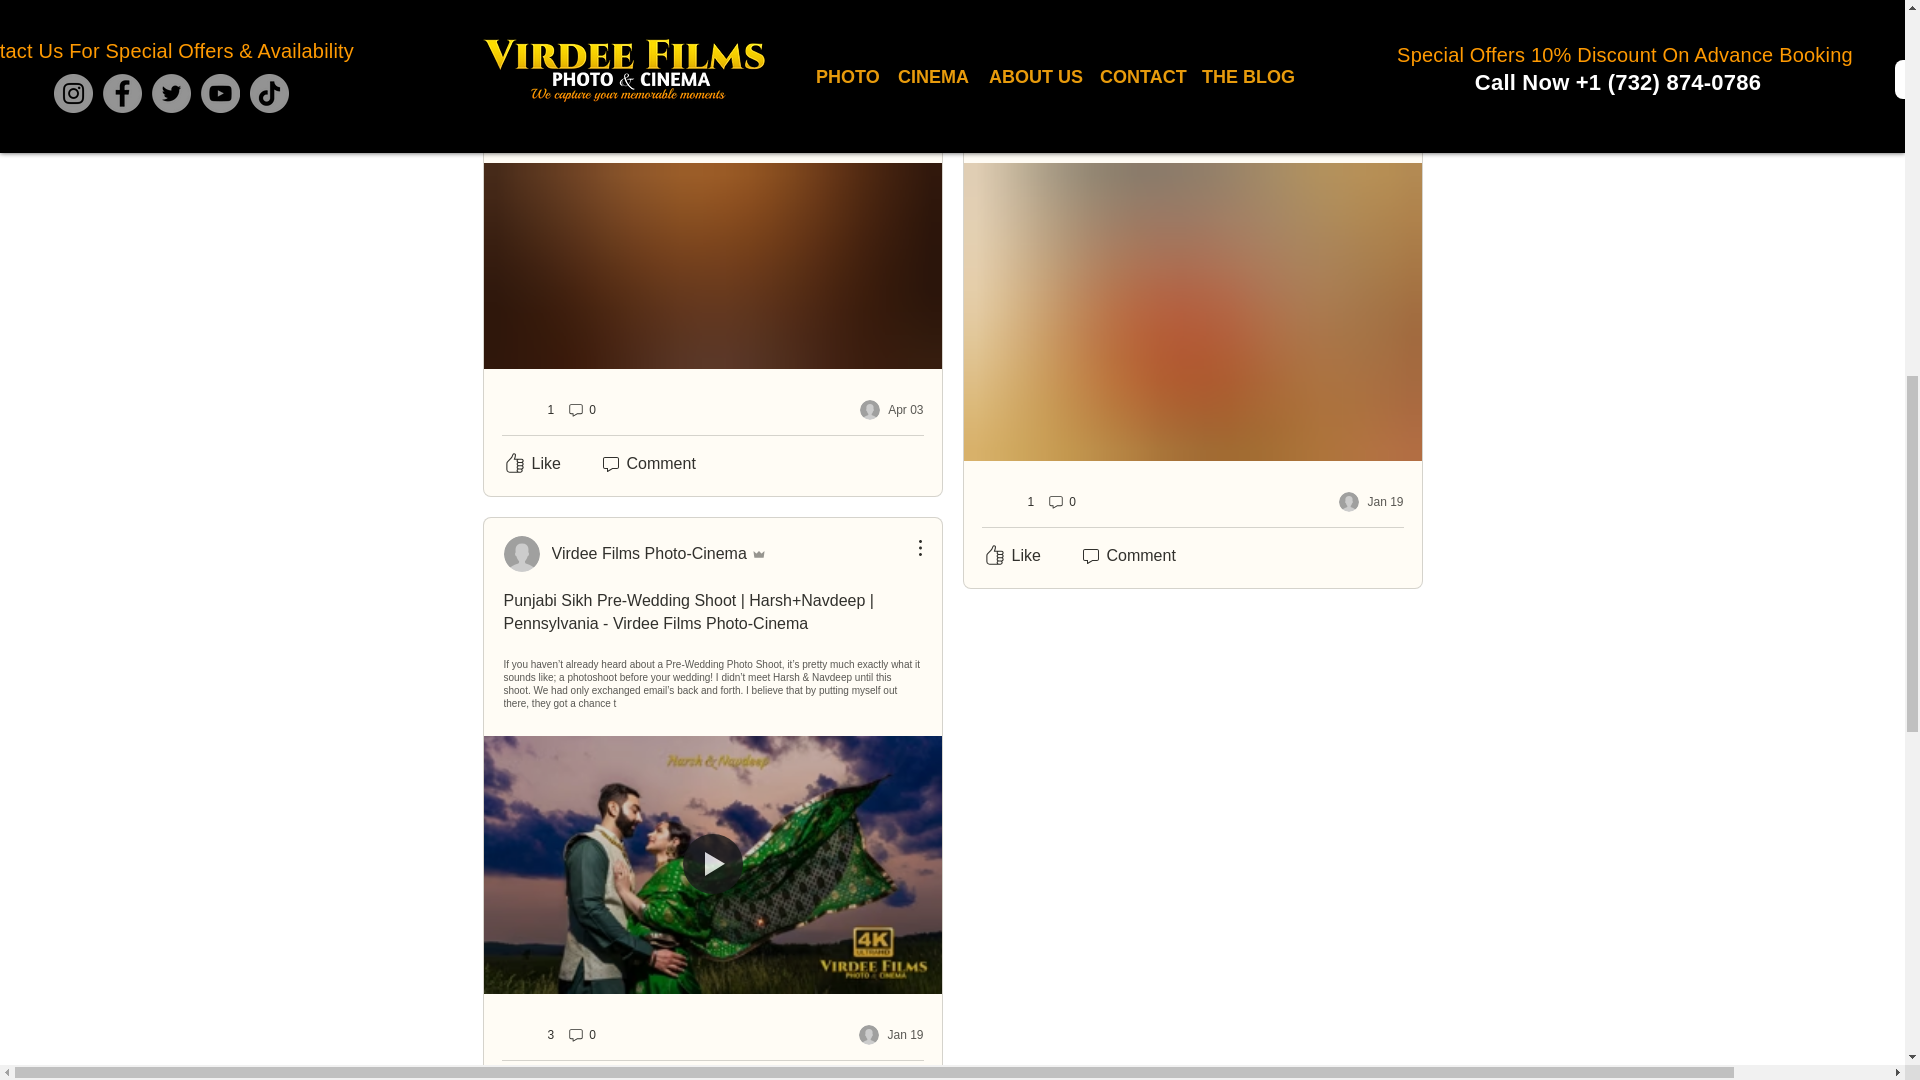  Describe the element at coordinates (530, 1035) in the screenshot. I see `3` at that location.